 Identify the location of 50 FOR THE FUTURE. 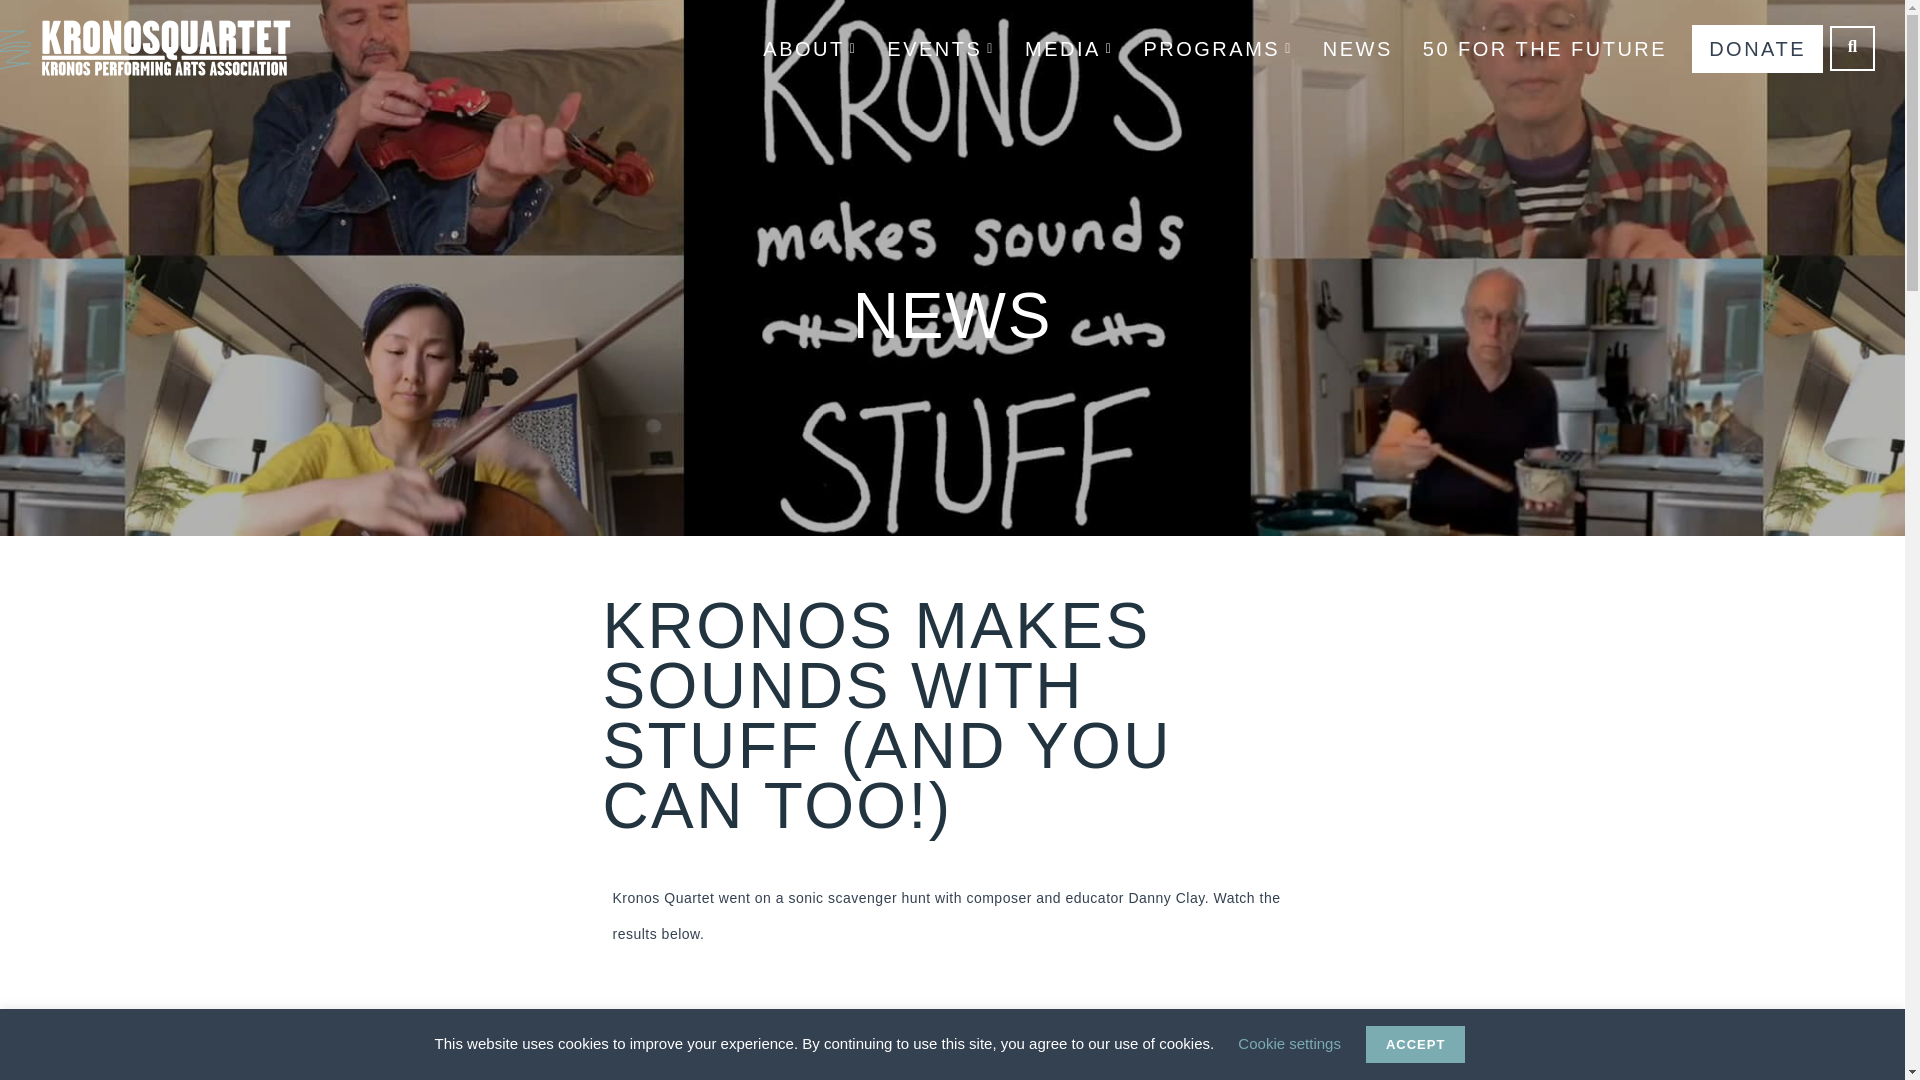
(1544, 48).